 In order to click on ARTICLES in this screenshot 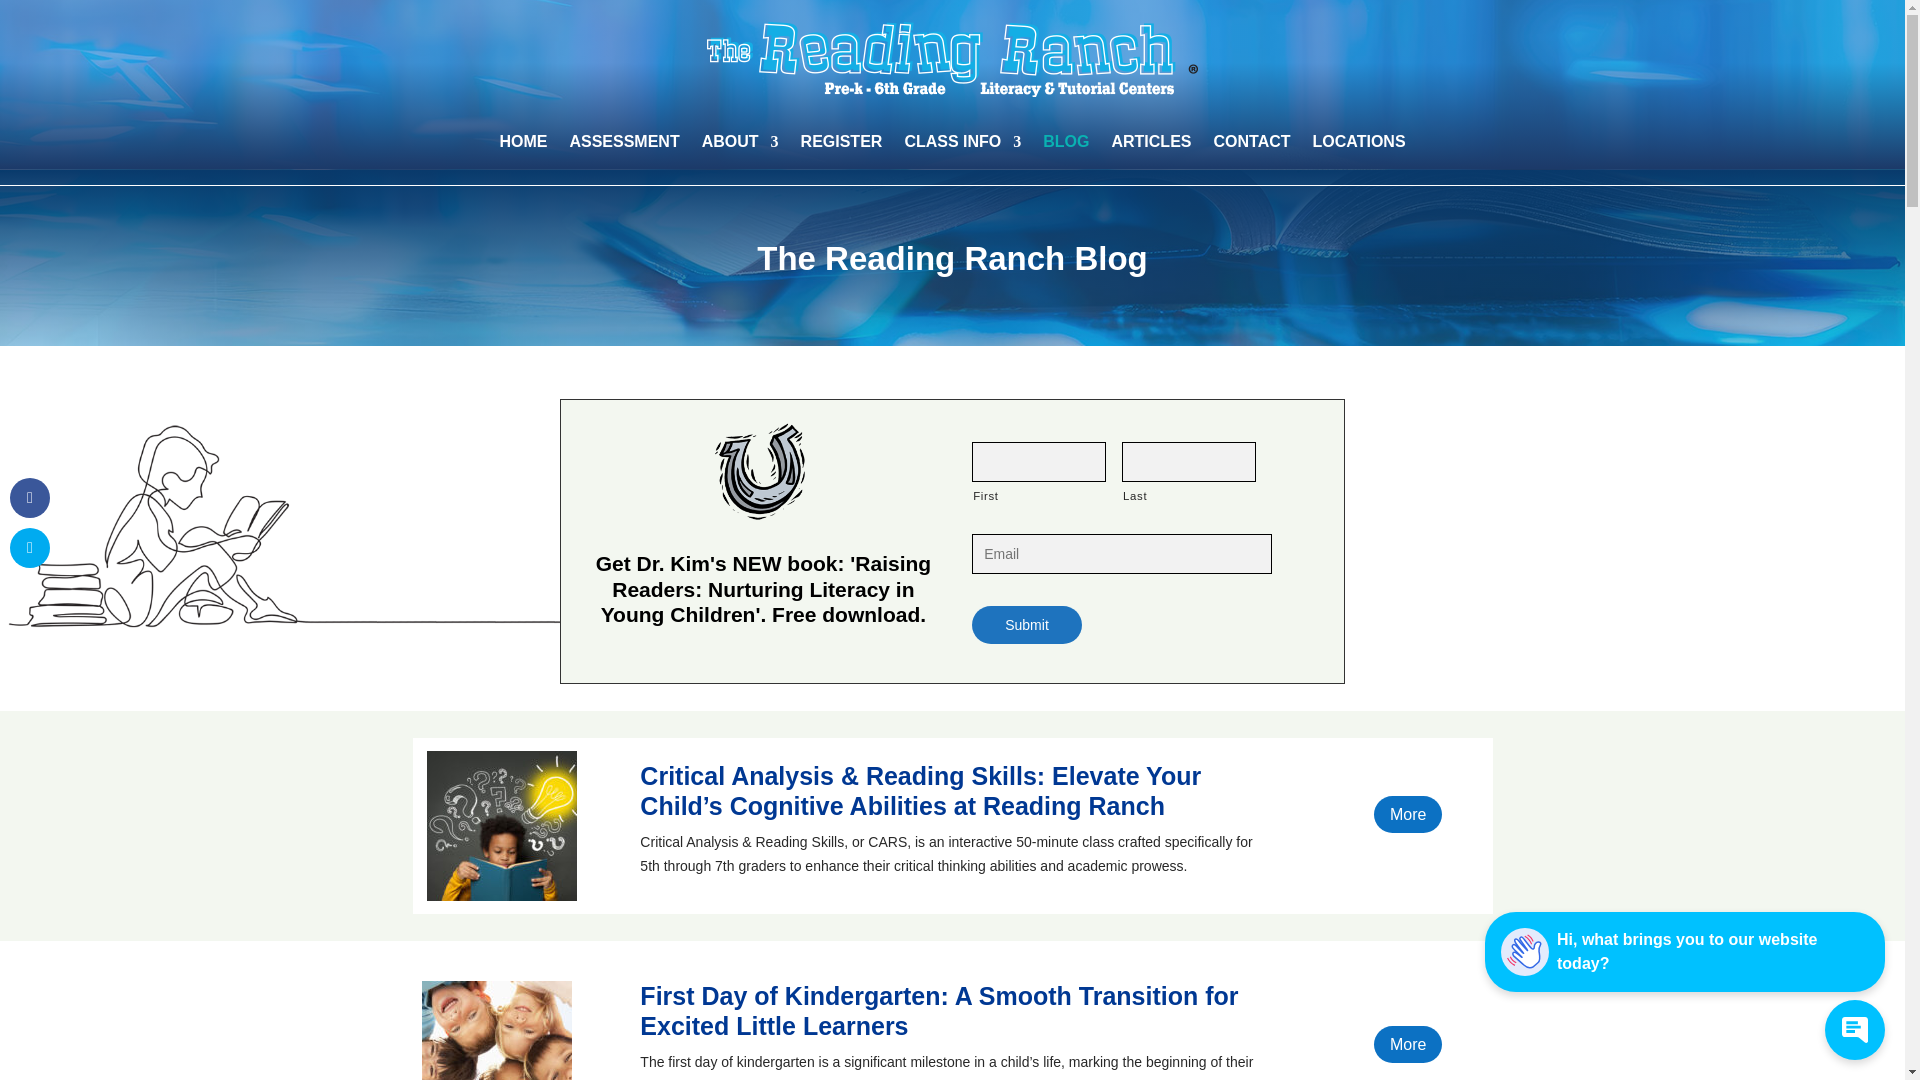, I will do `click(1150, 146)`.